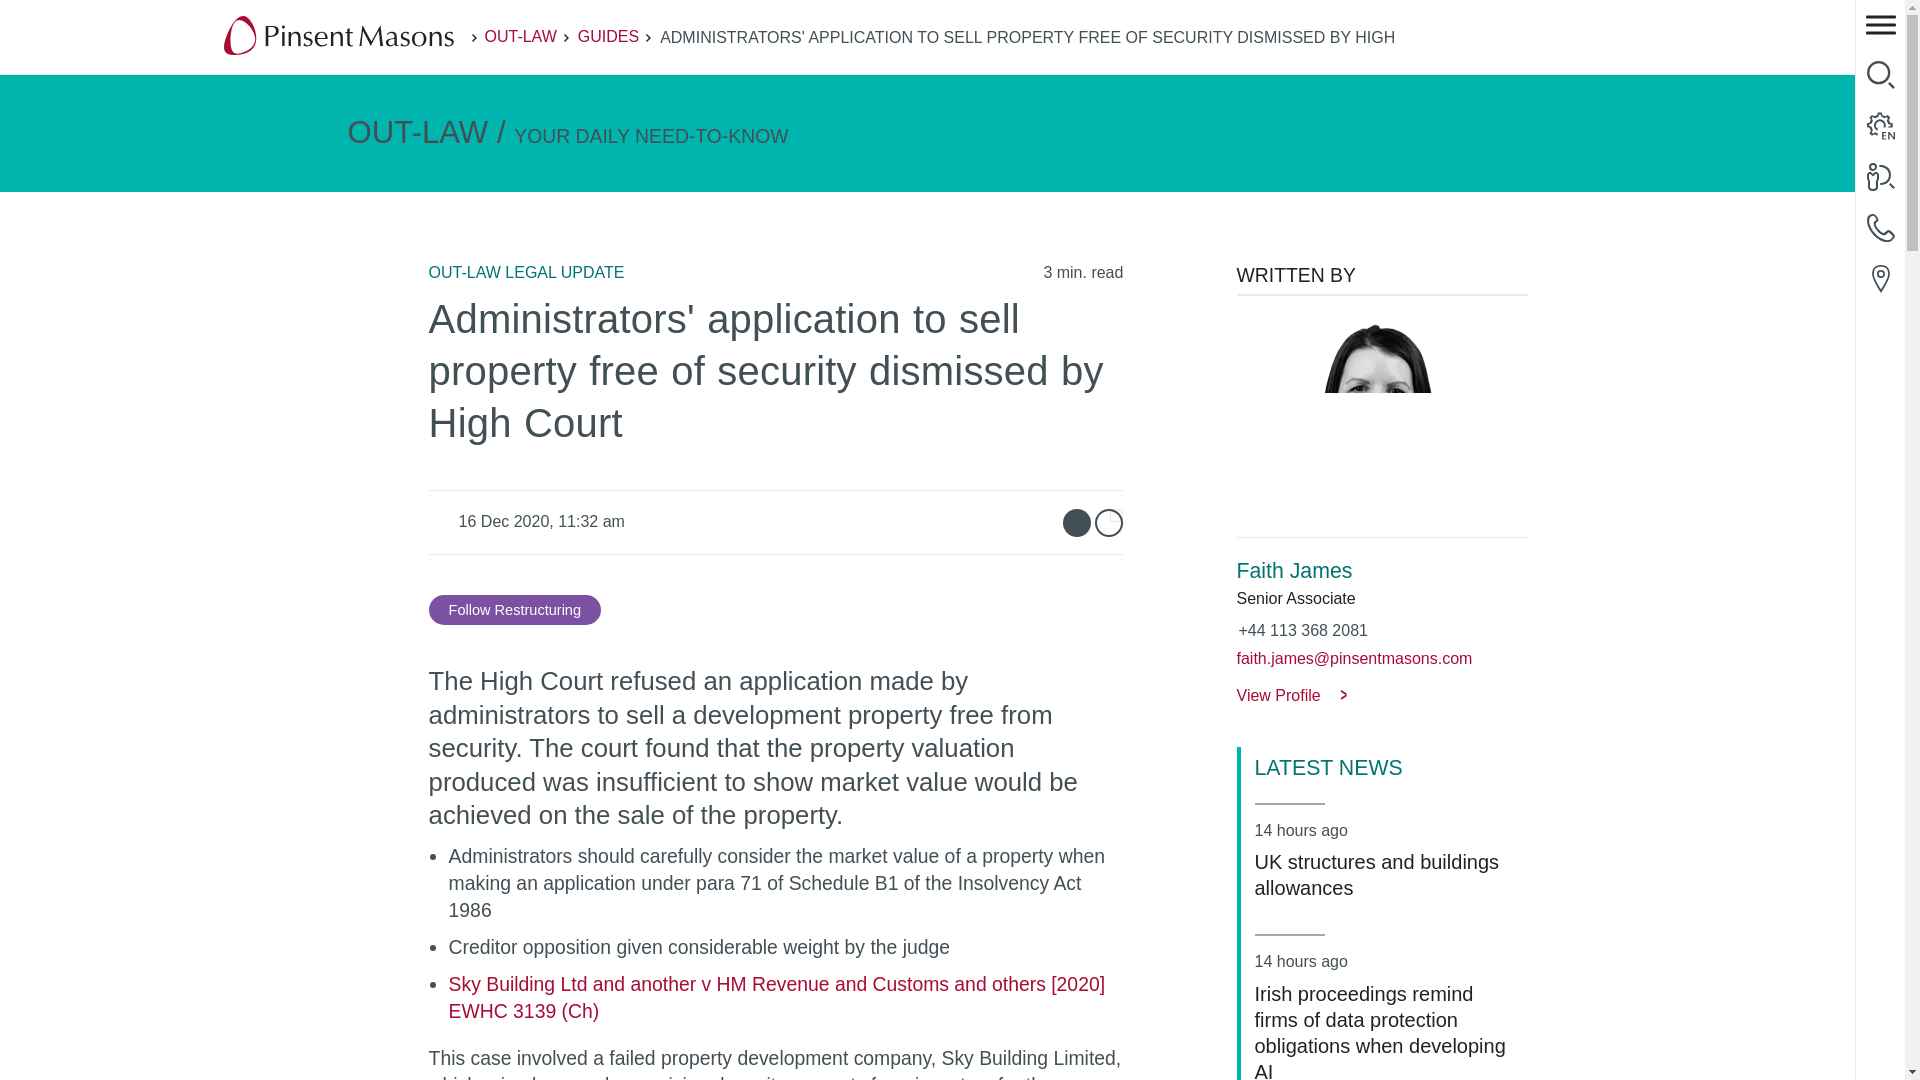 The height and width of the screenshot is (1080, 1920). I want to click on Email, so click(1076, 522).